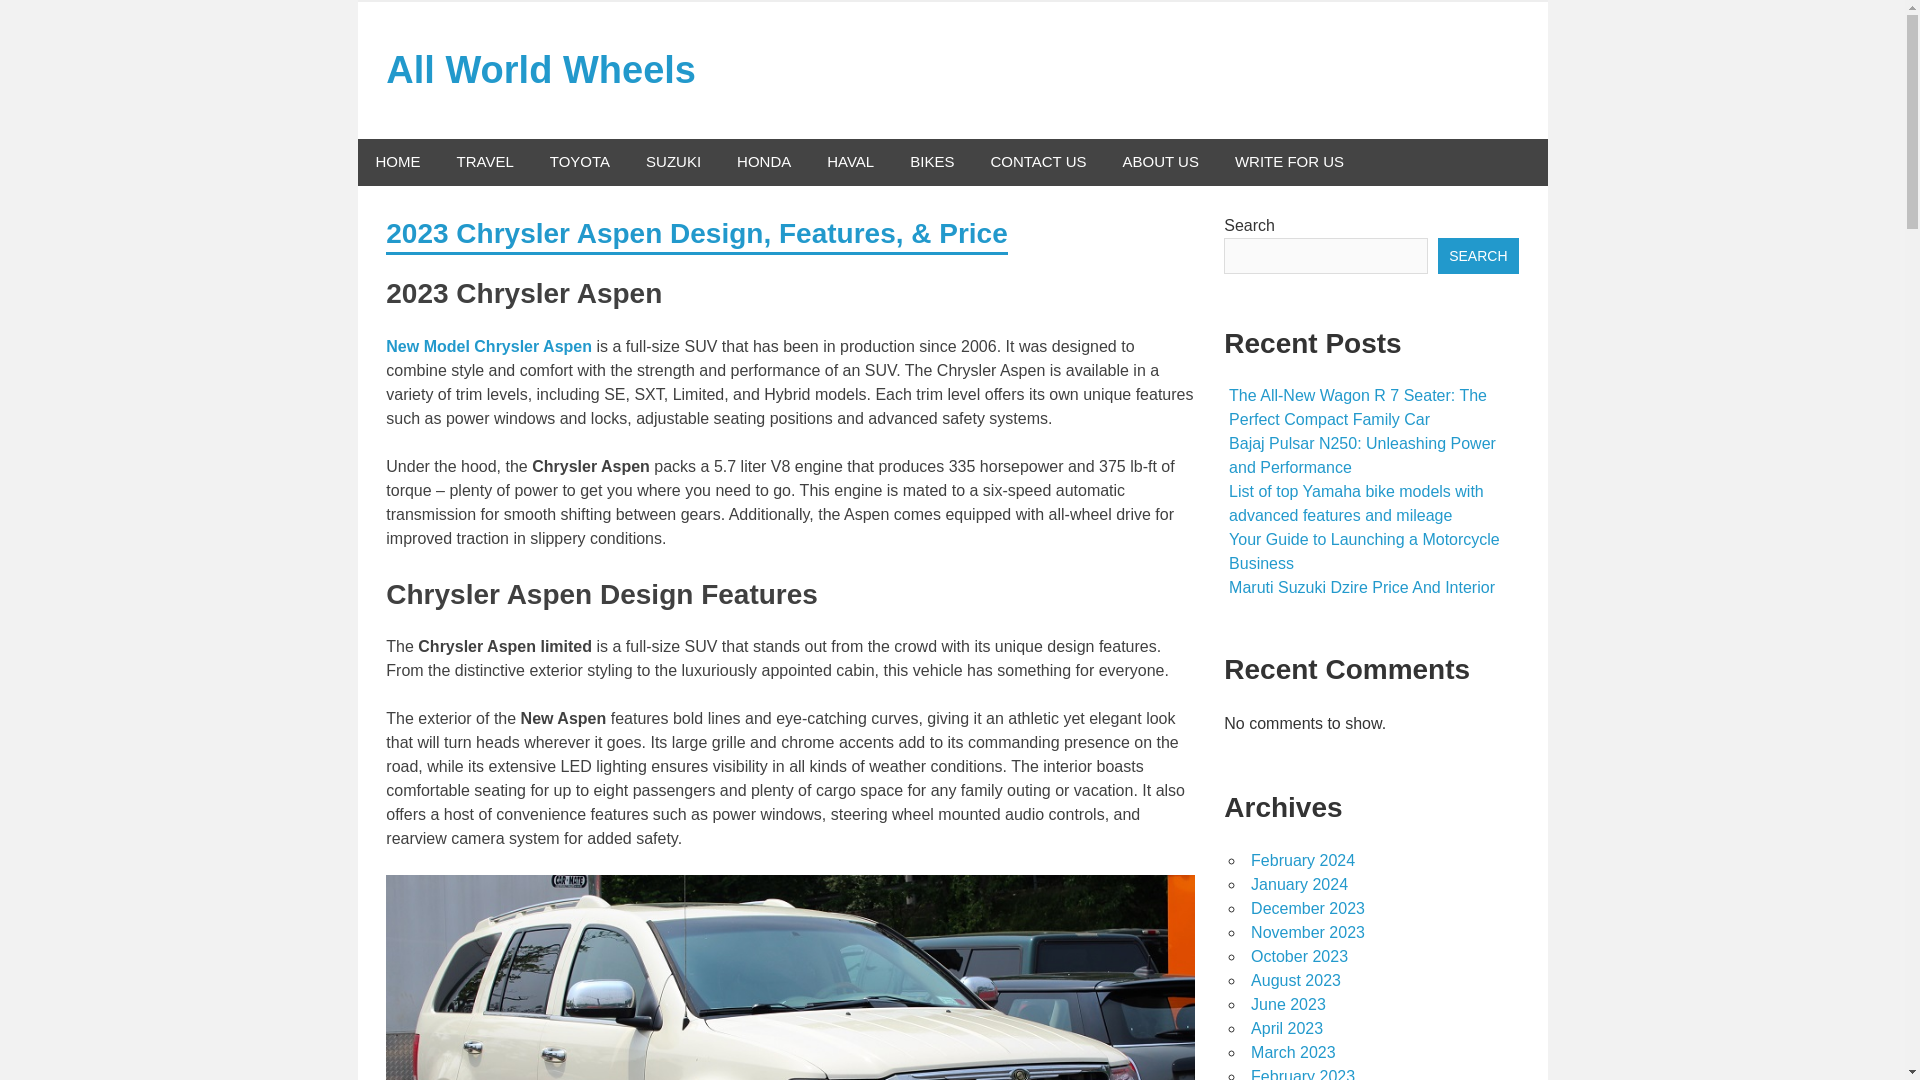 This screenshot has height=1080, width=1920. What do you see at coordinates (1357, 406) in the screenshot?
I see `The All-New Wagon R 7 Seater: The Perfect Compact Family Car` at bounding box center [1357, 406].